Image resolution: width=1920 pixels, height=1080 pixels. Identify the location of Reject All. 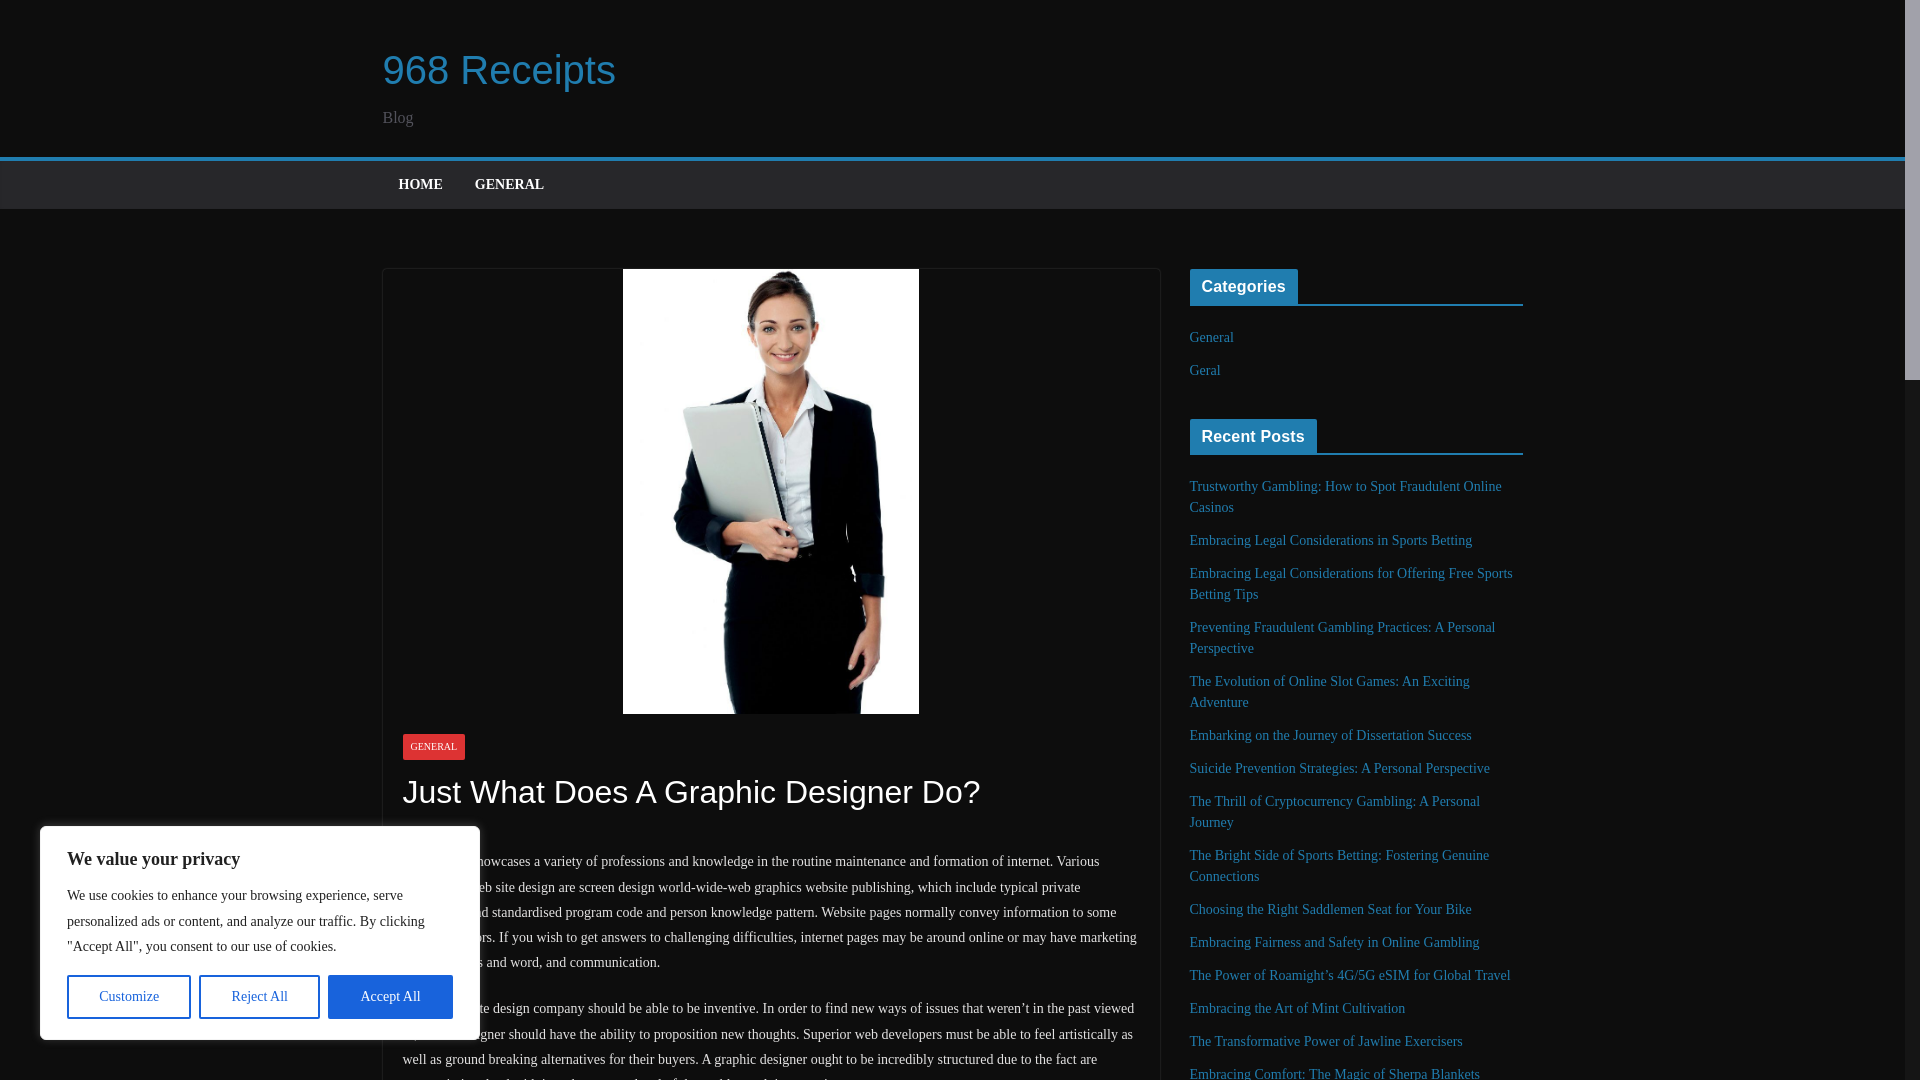
(260, 997).